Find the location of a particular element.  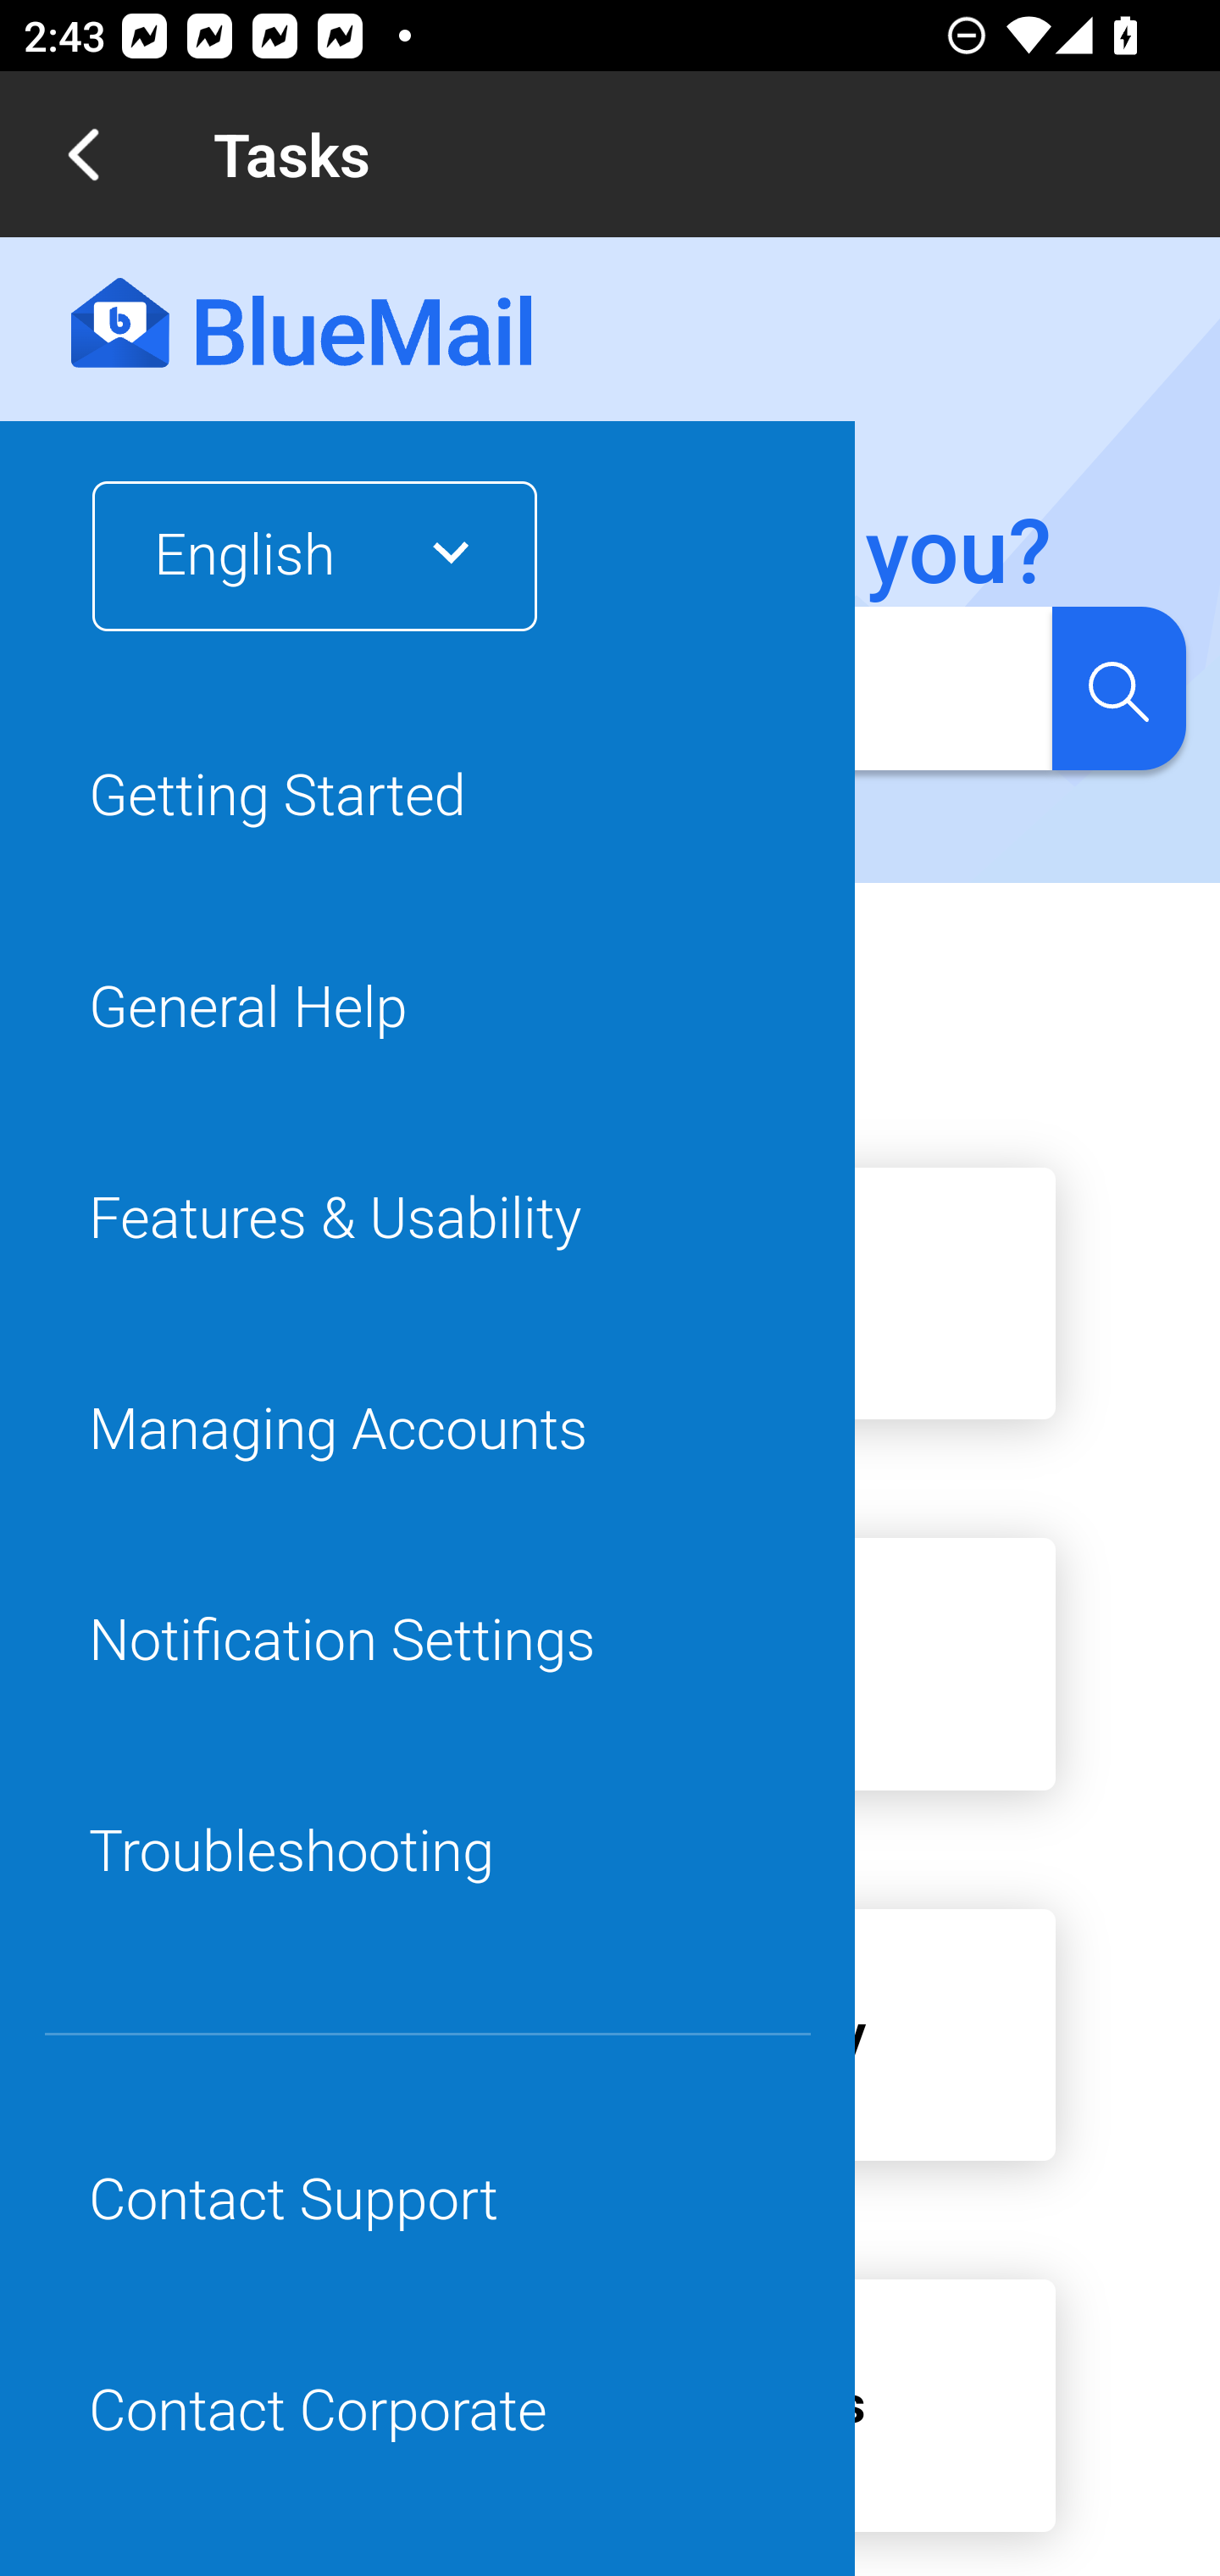

Contact Support is located at coordinates (428, 2201).